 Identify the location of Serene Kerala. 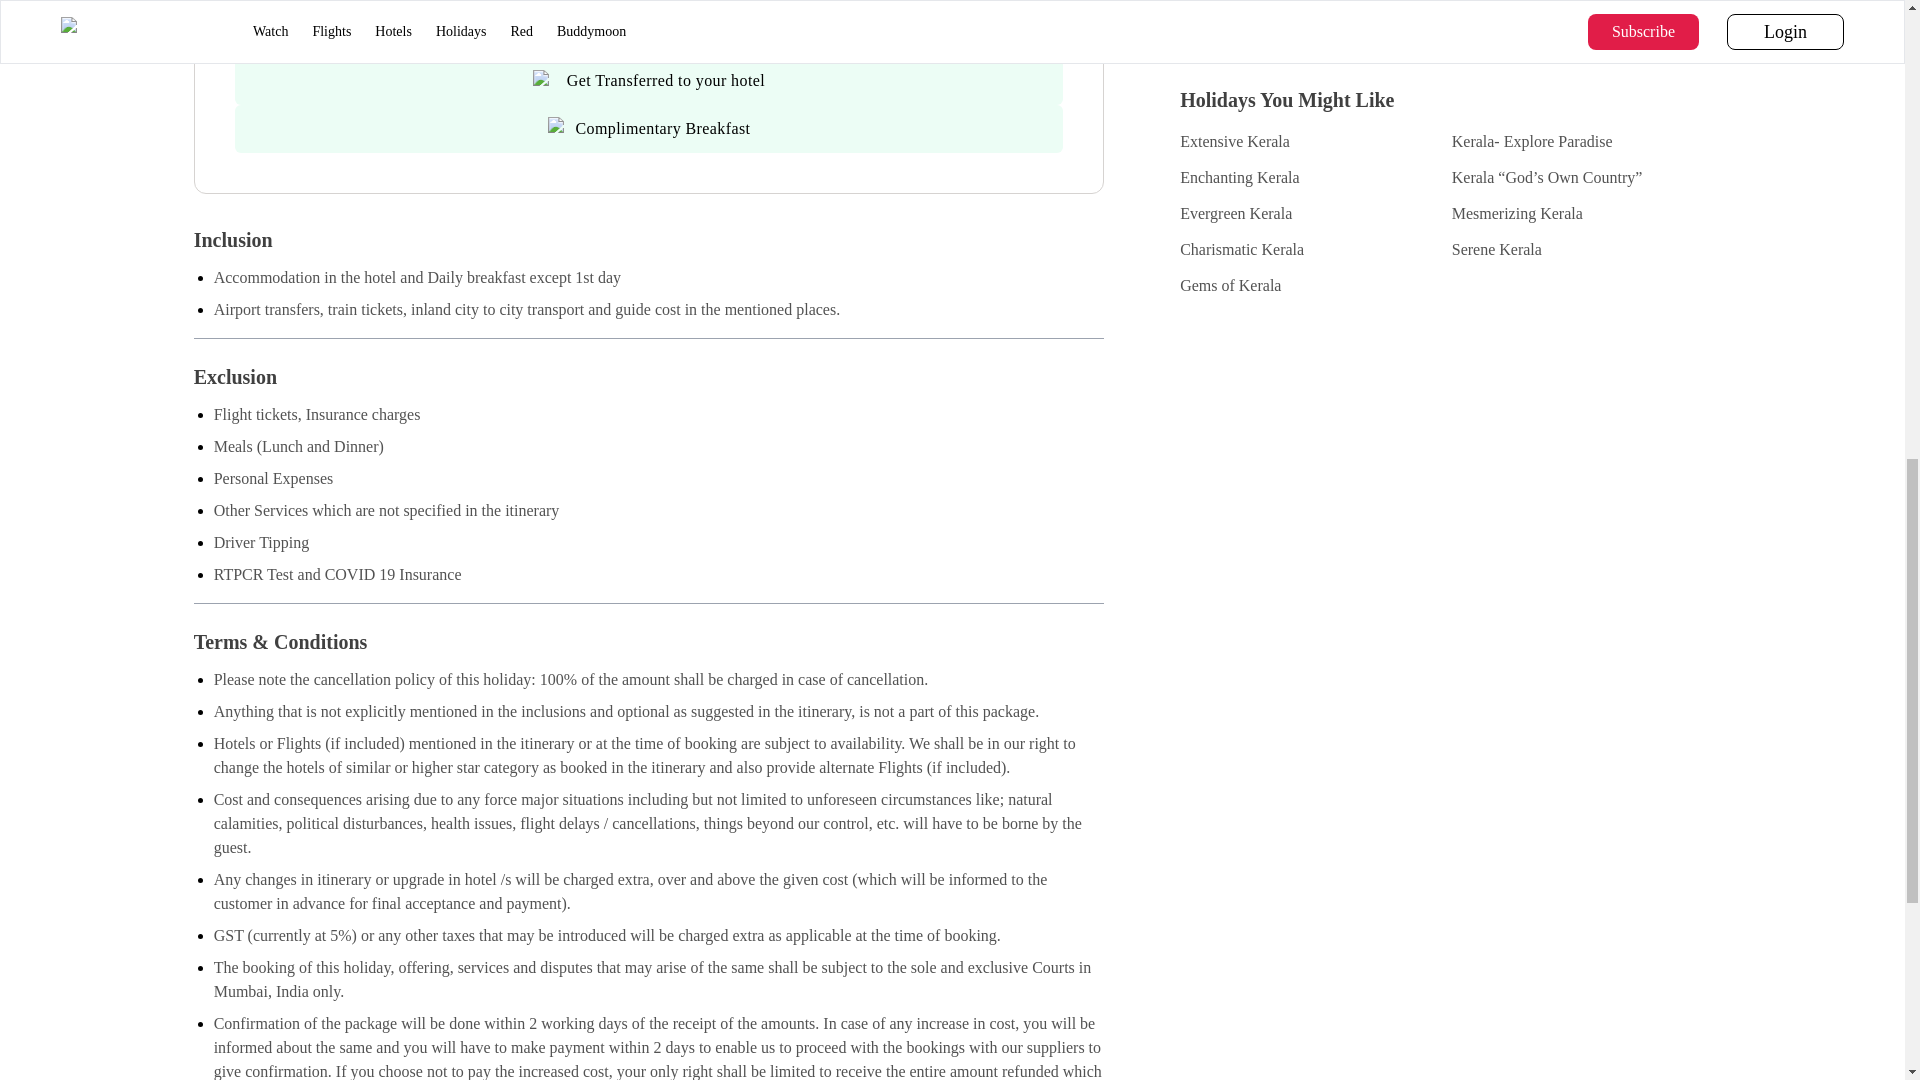
(1582, 250).